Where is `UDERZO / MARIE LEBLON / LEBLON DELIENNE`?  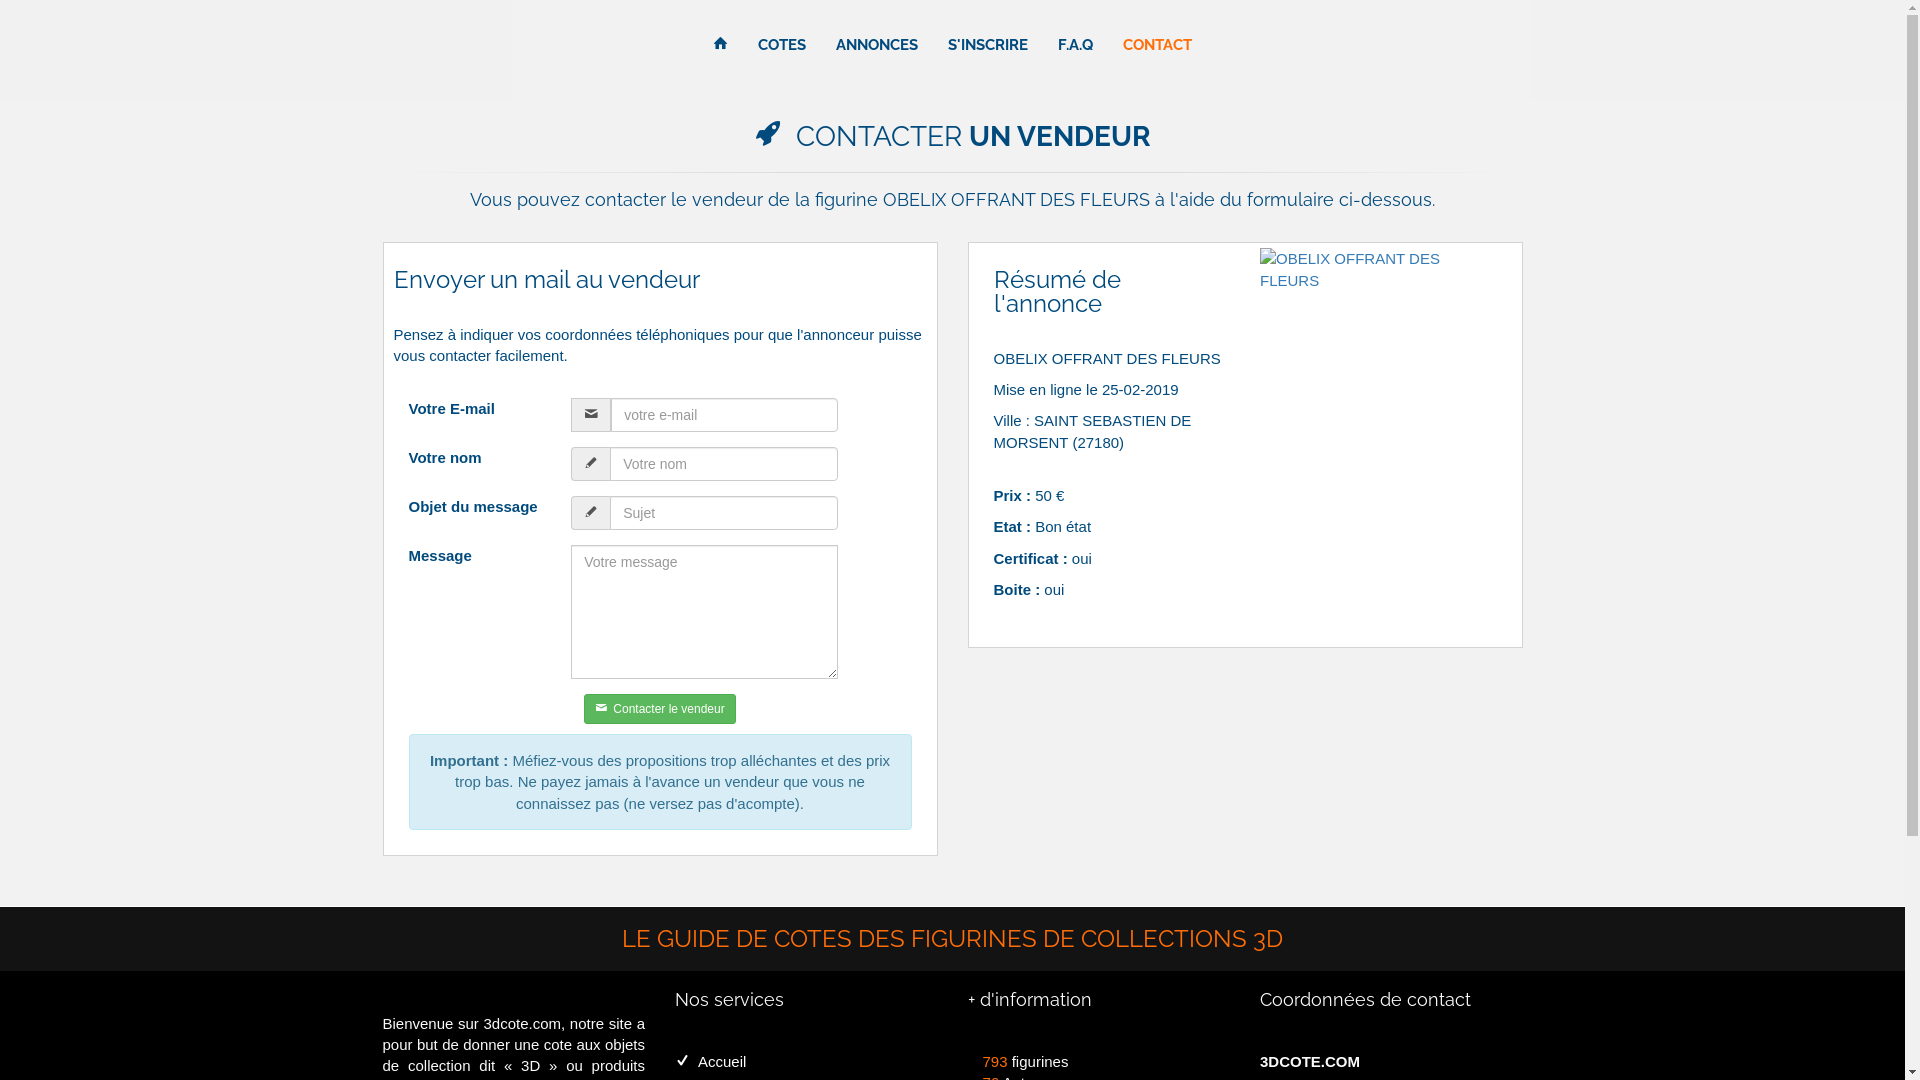 UDERZO / MARIE LEBLON / LEBLON DELIENNE is located at coordinates (1378, 270).